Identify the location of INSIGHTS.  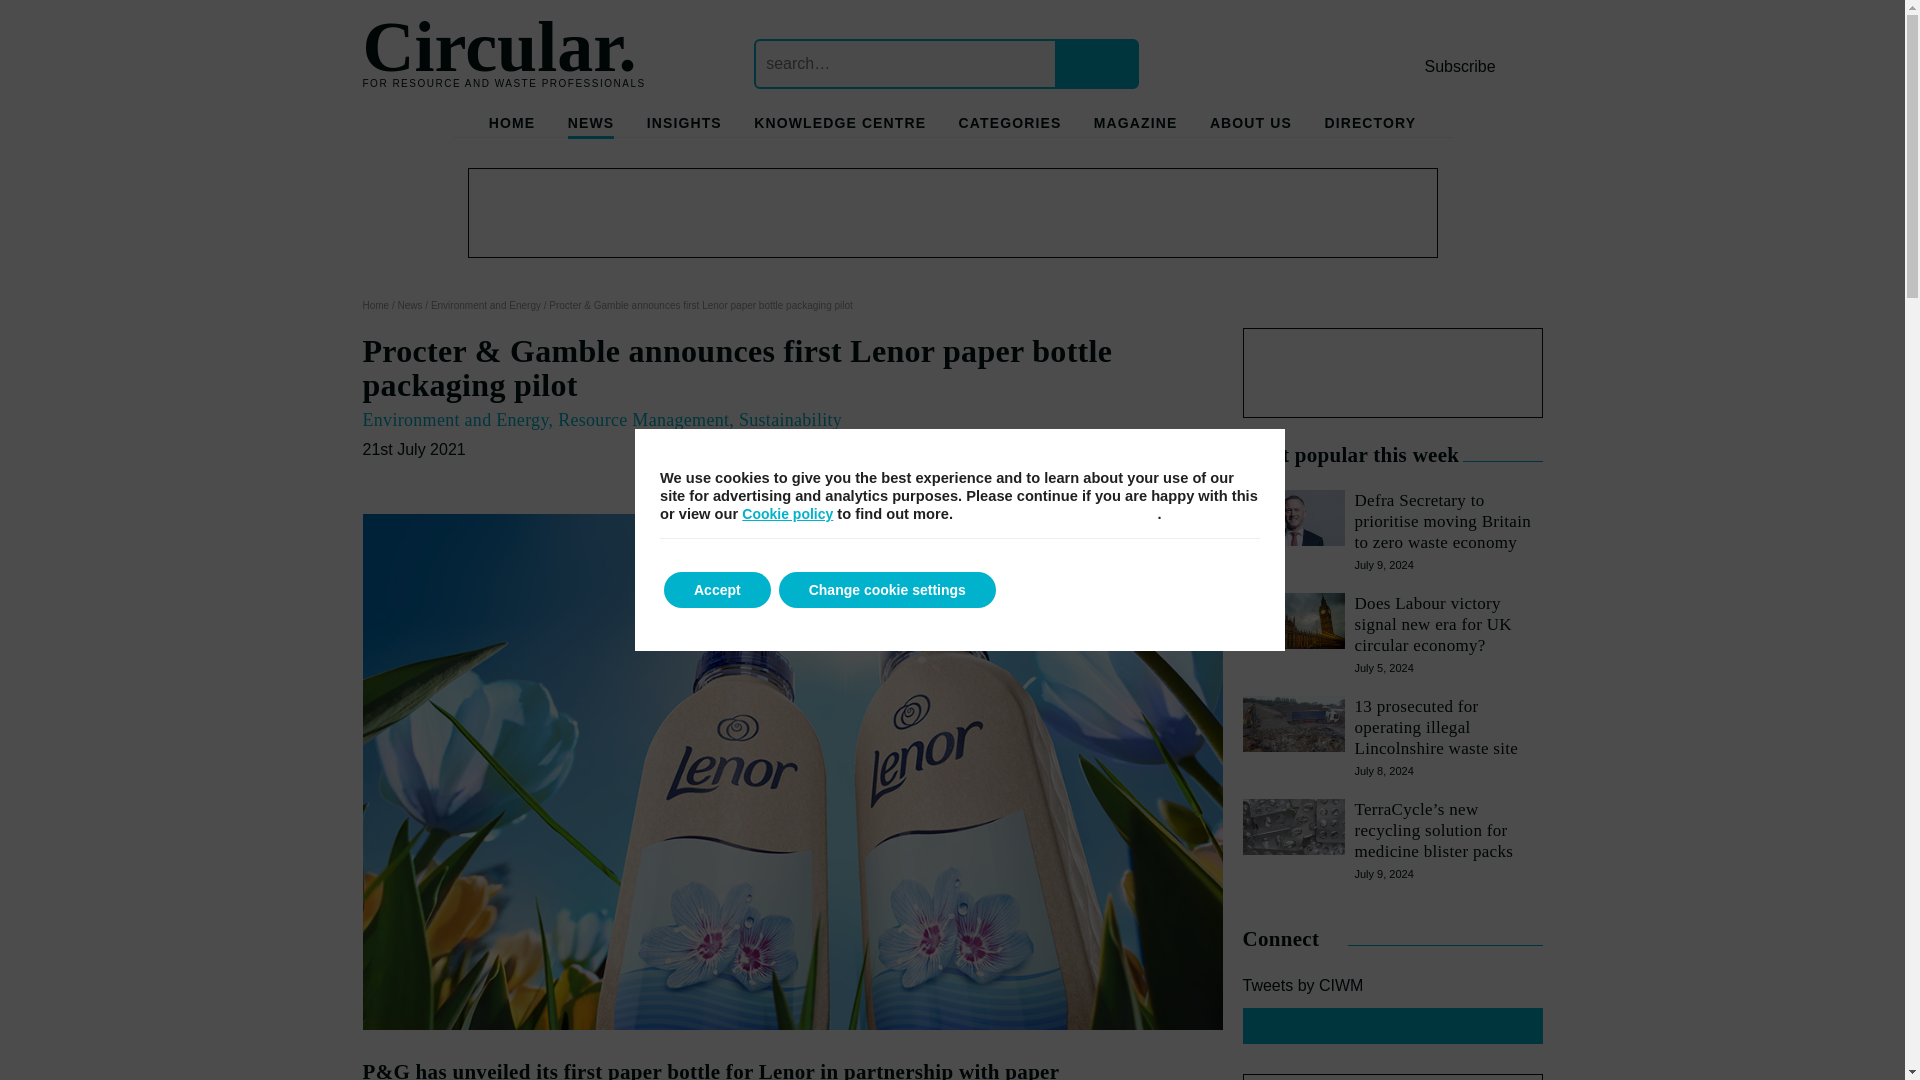
(684, 126).